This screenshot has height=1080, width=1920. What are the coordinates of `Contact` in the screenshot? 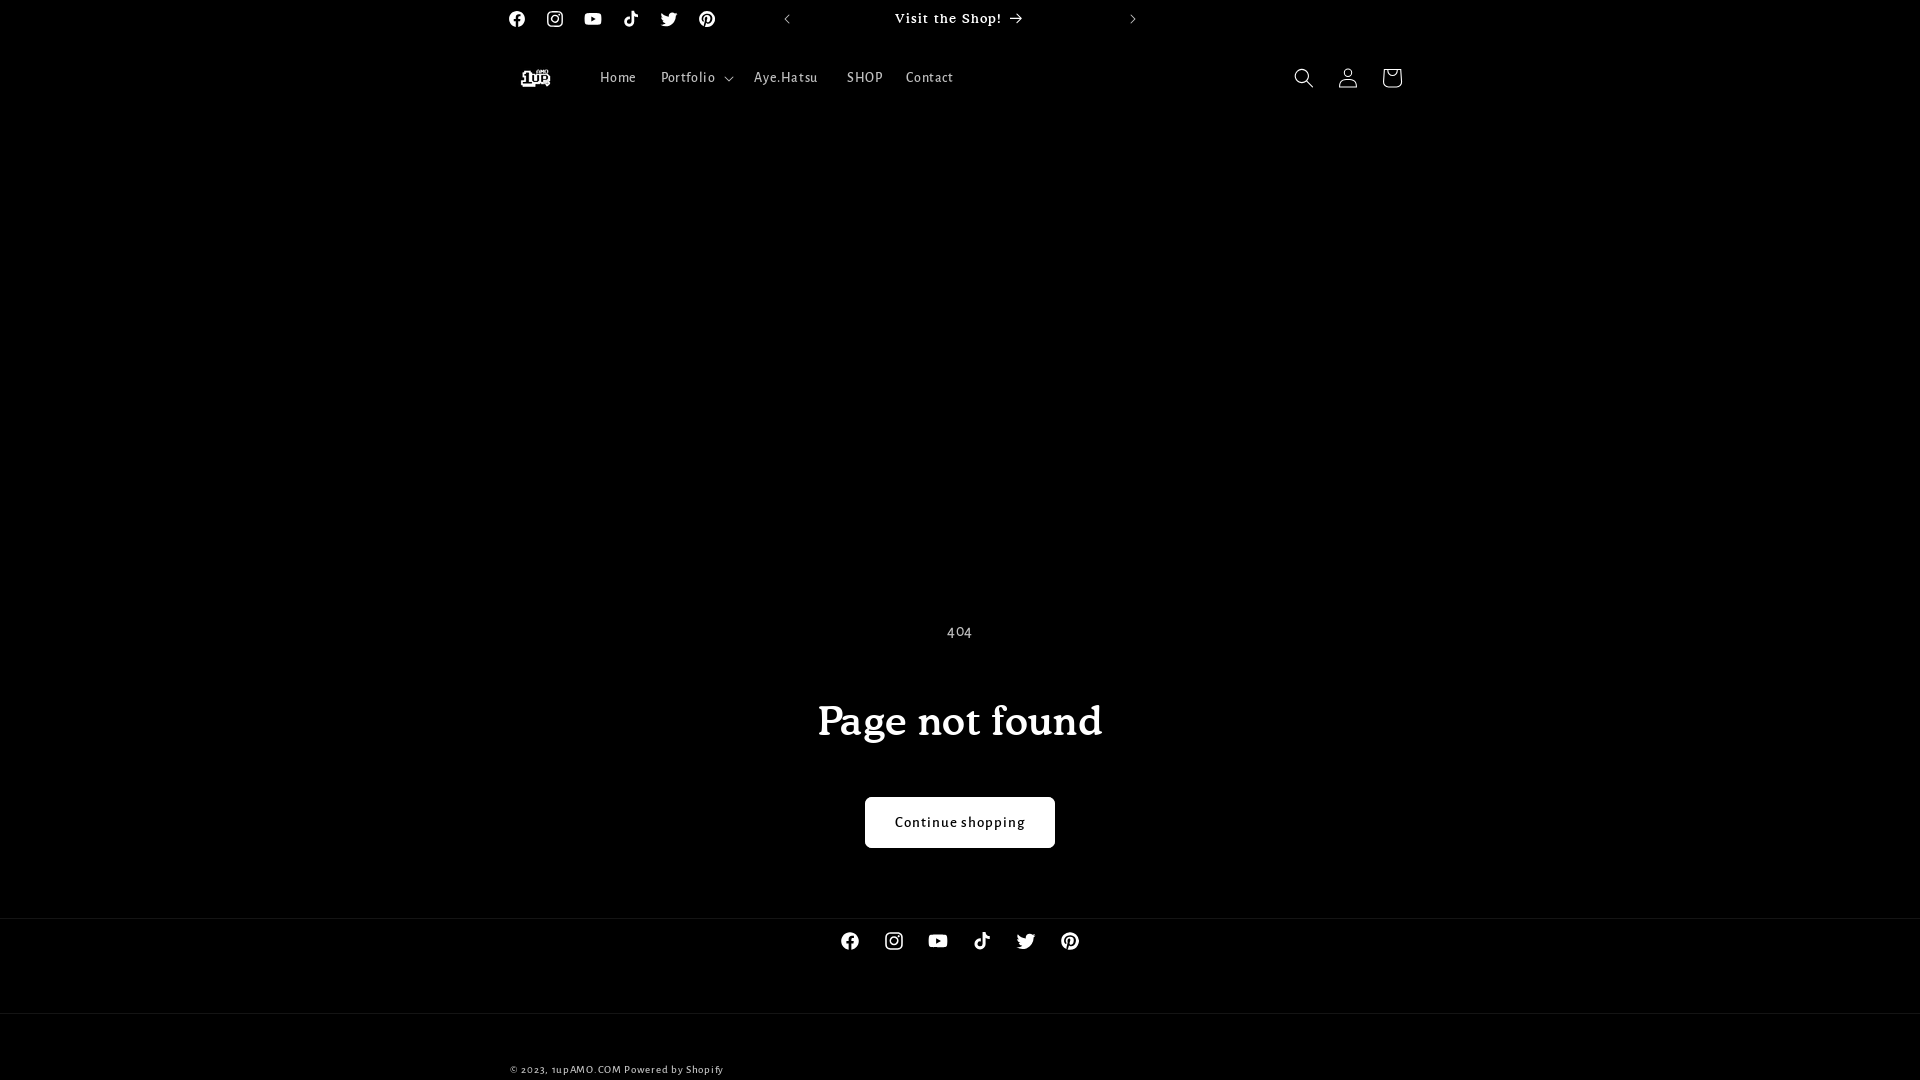 It's located at (929, 78).